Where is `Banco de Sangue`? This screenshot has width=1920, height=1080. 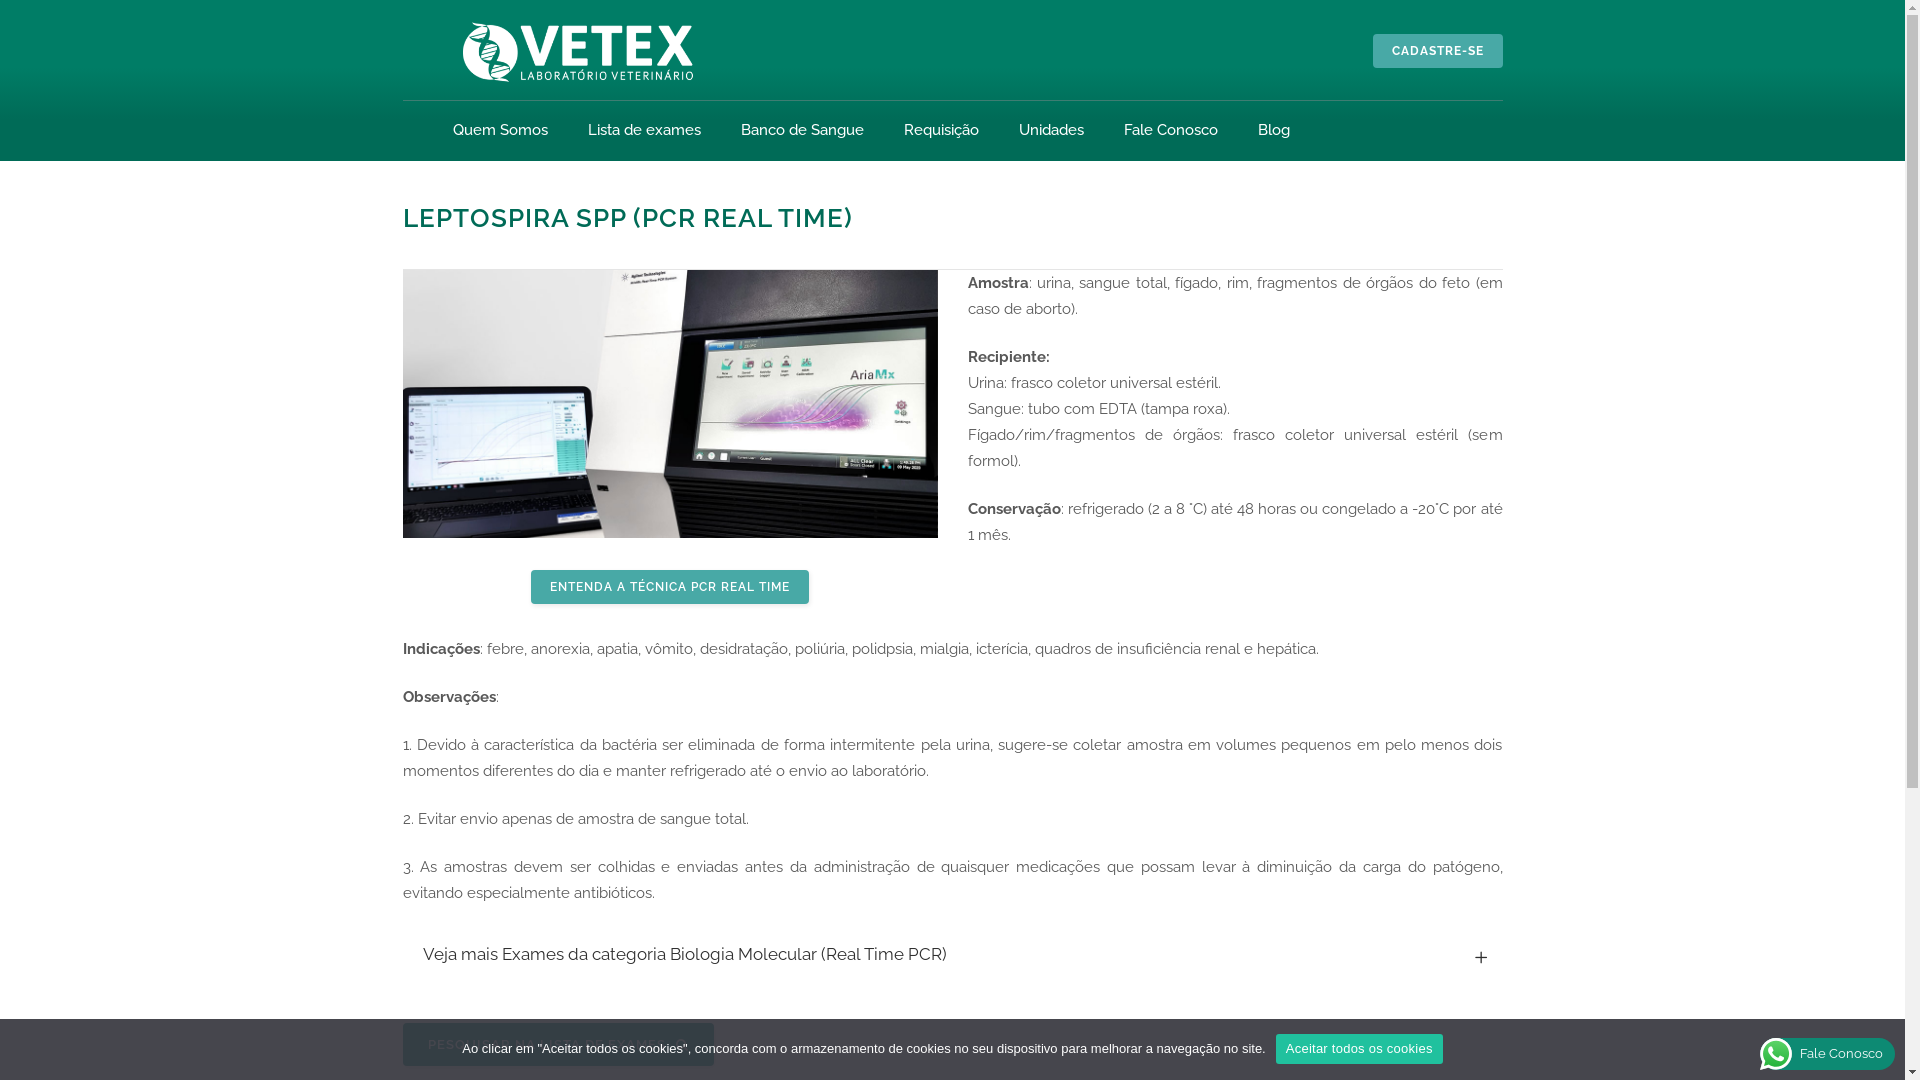
Banco de Sangue is located at coordinates (802, 130).